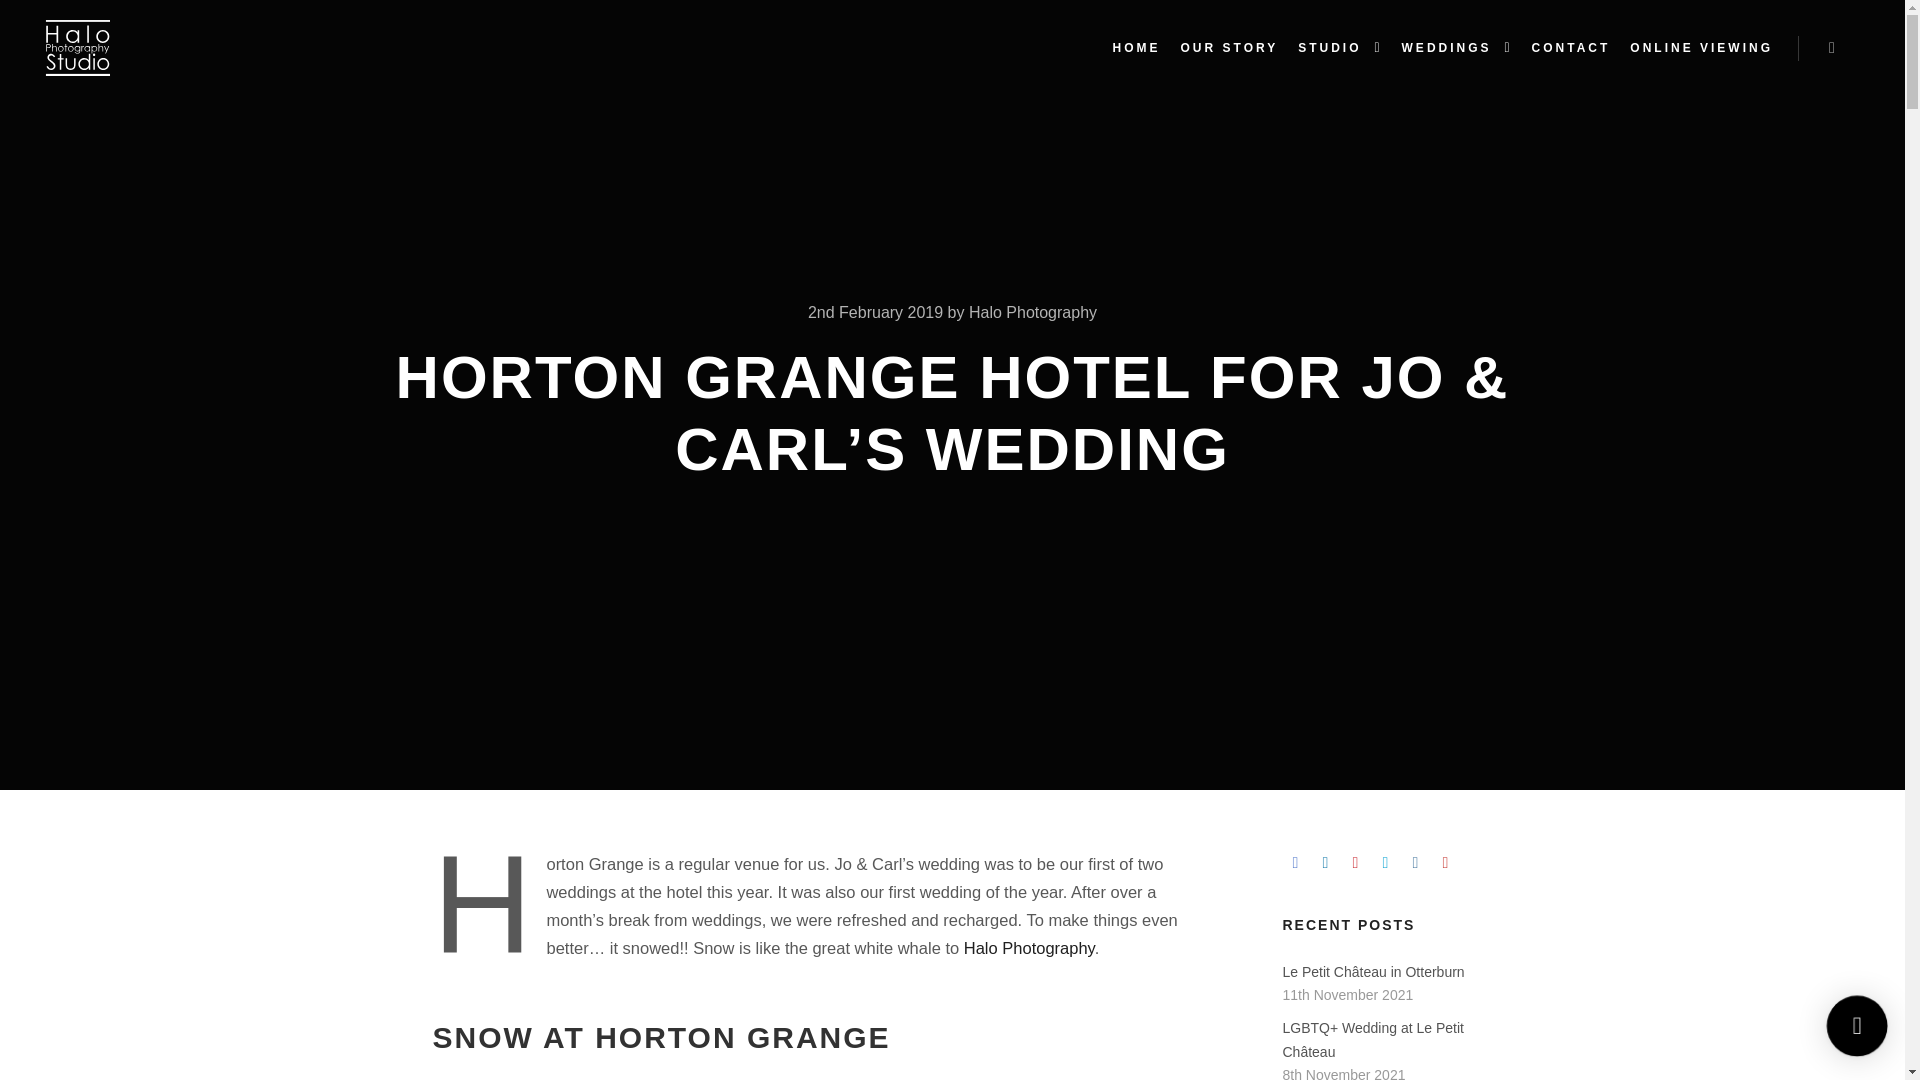 This screenshot has width=1920, height=1080. Describe the element at coordinates (1032, 312) in the screenshot. I see `View all posts by Halo Photography` at that location.